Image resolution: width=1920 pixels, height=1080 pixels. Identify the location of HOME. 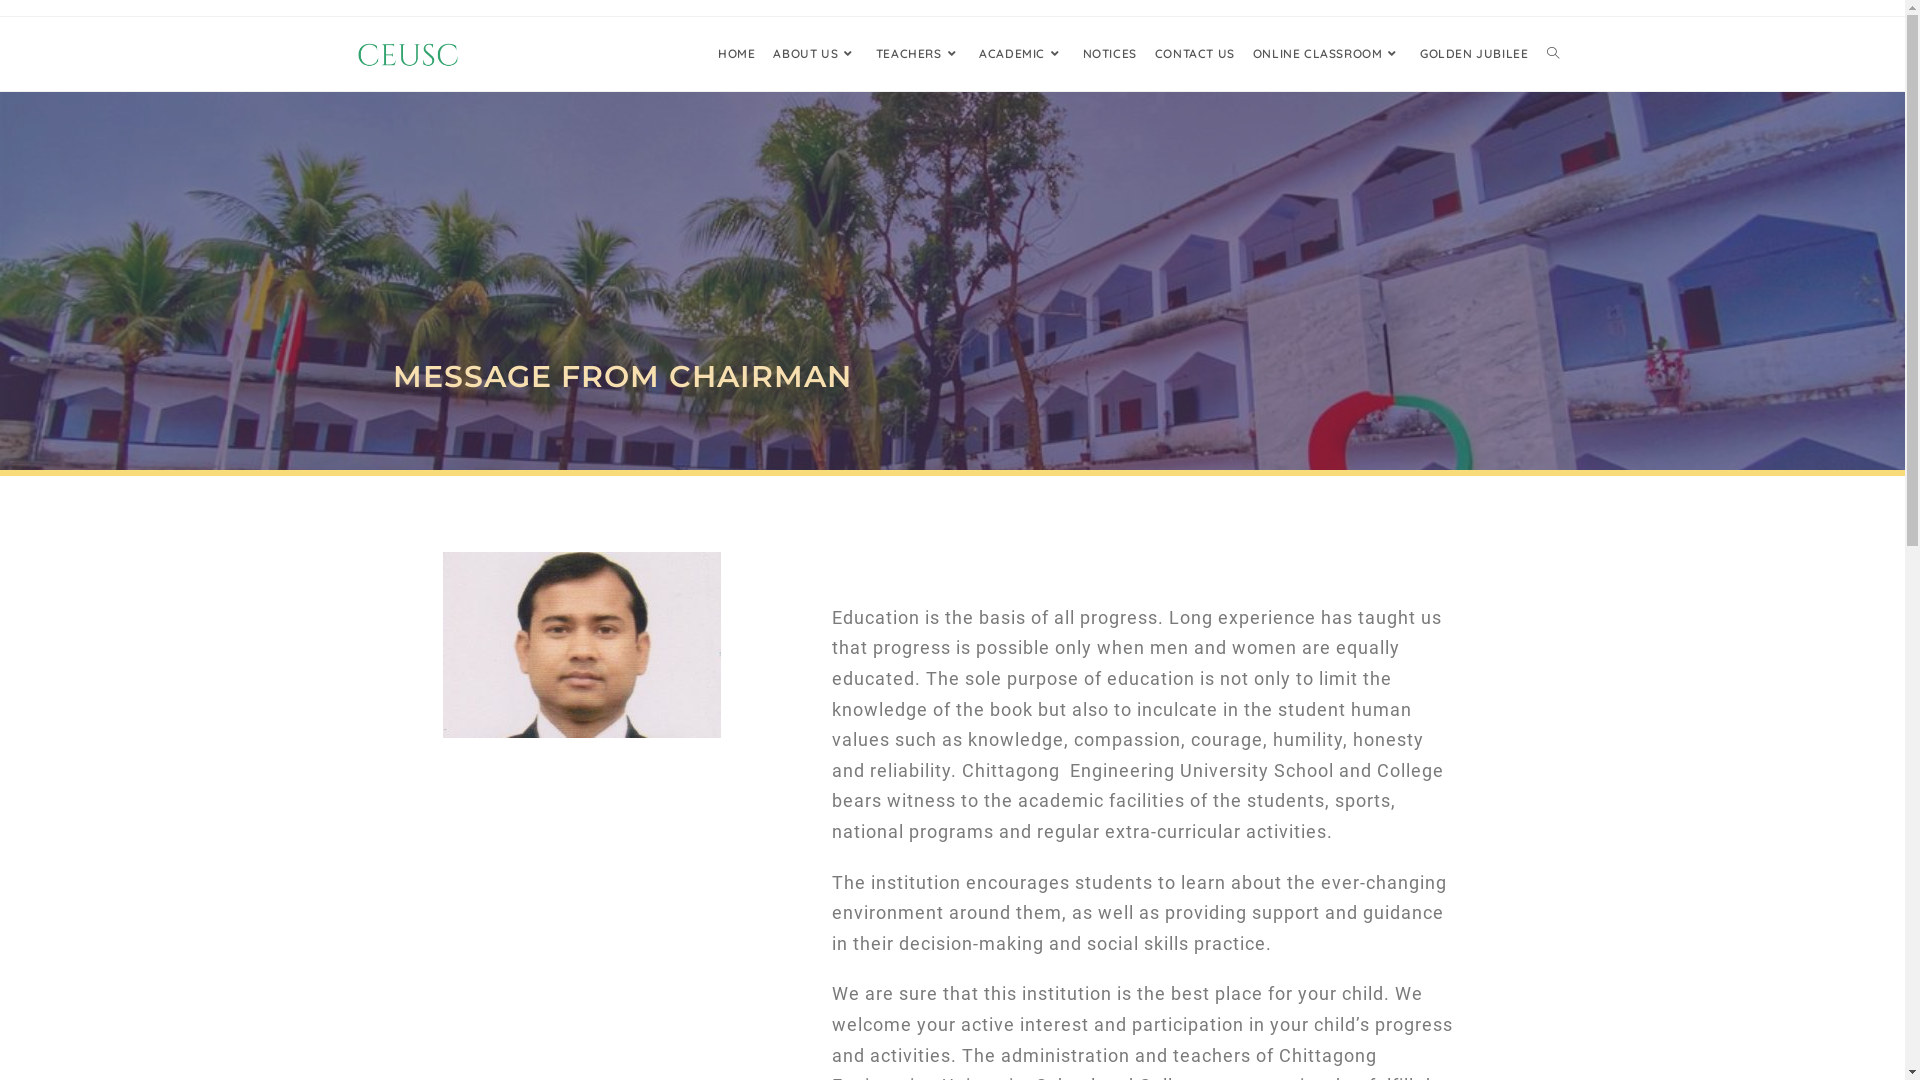
(736, 54).